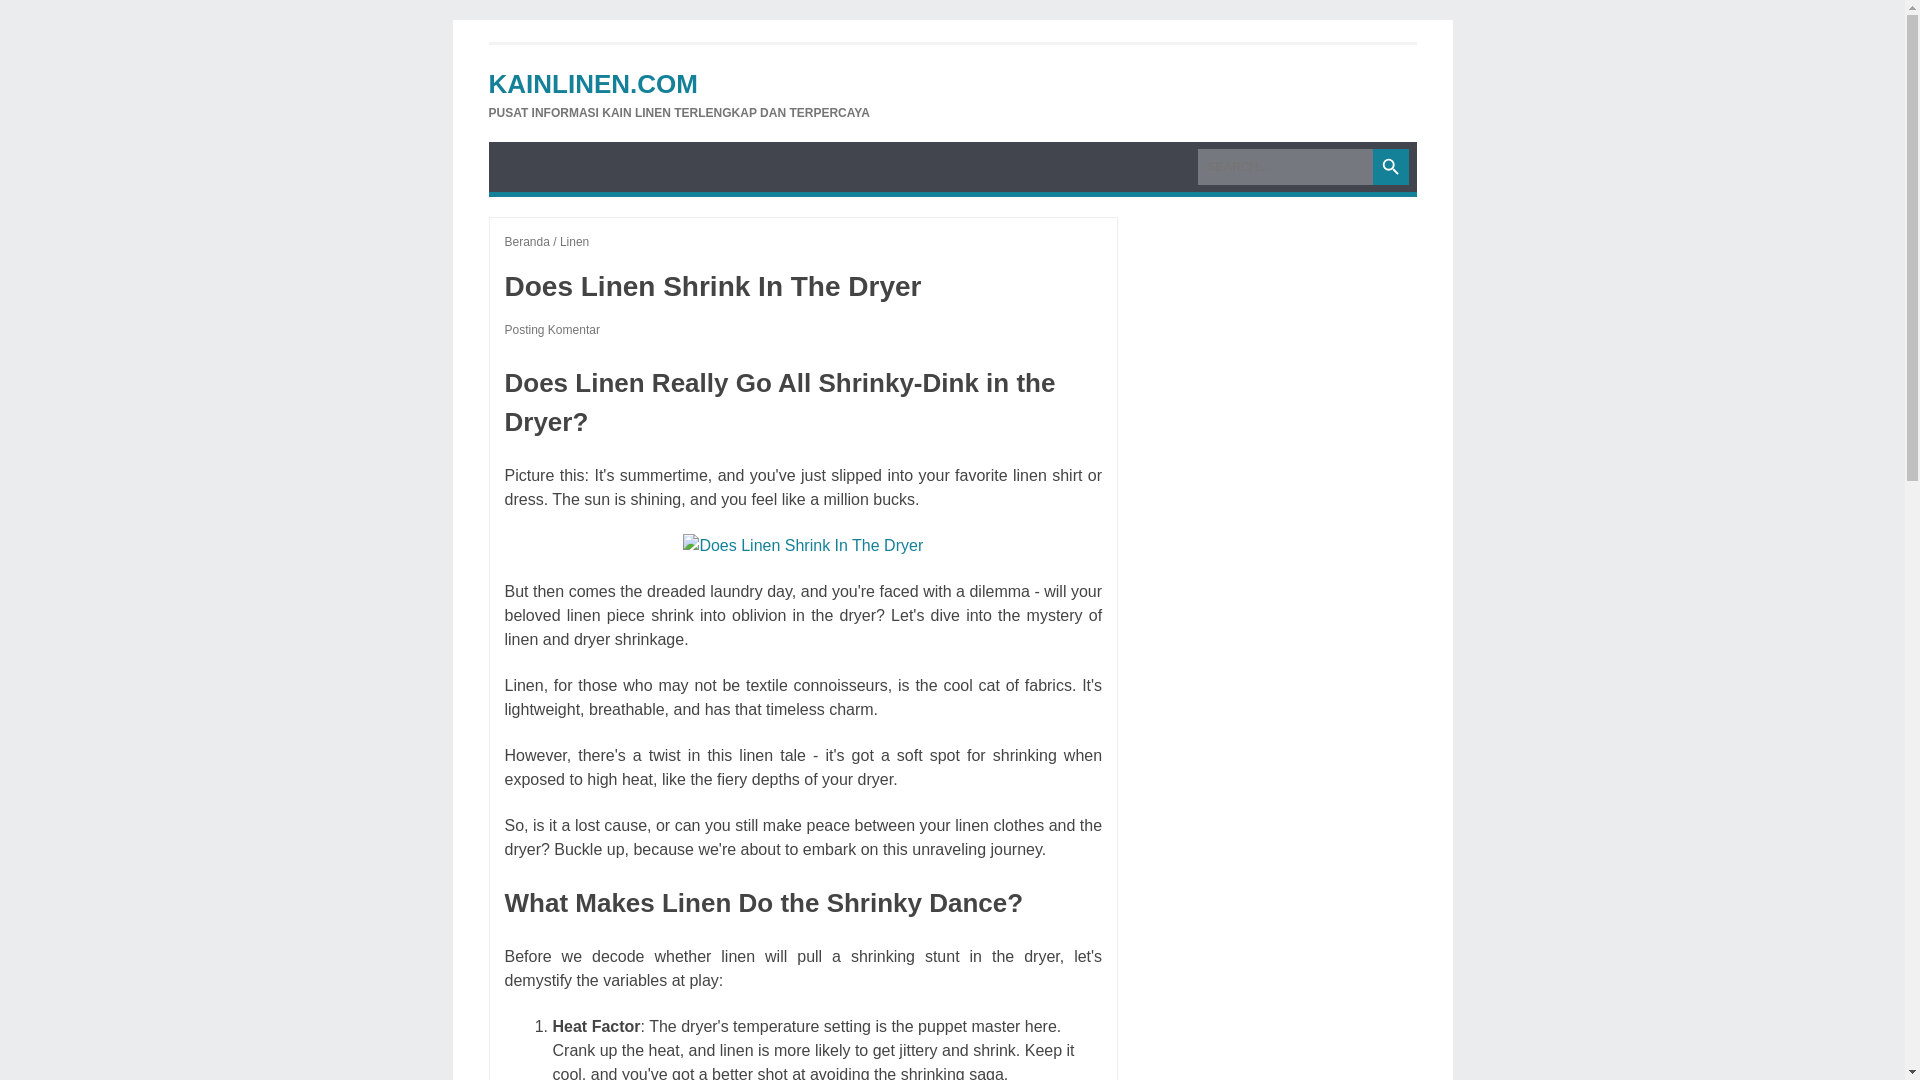 This screenshot has height=1080, width=1920. I want to click on Beranda, so click(526, 242).